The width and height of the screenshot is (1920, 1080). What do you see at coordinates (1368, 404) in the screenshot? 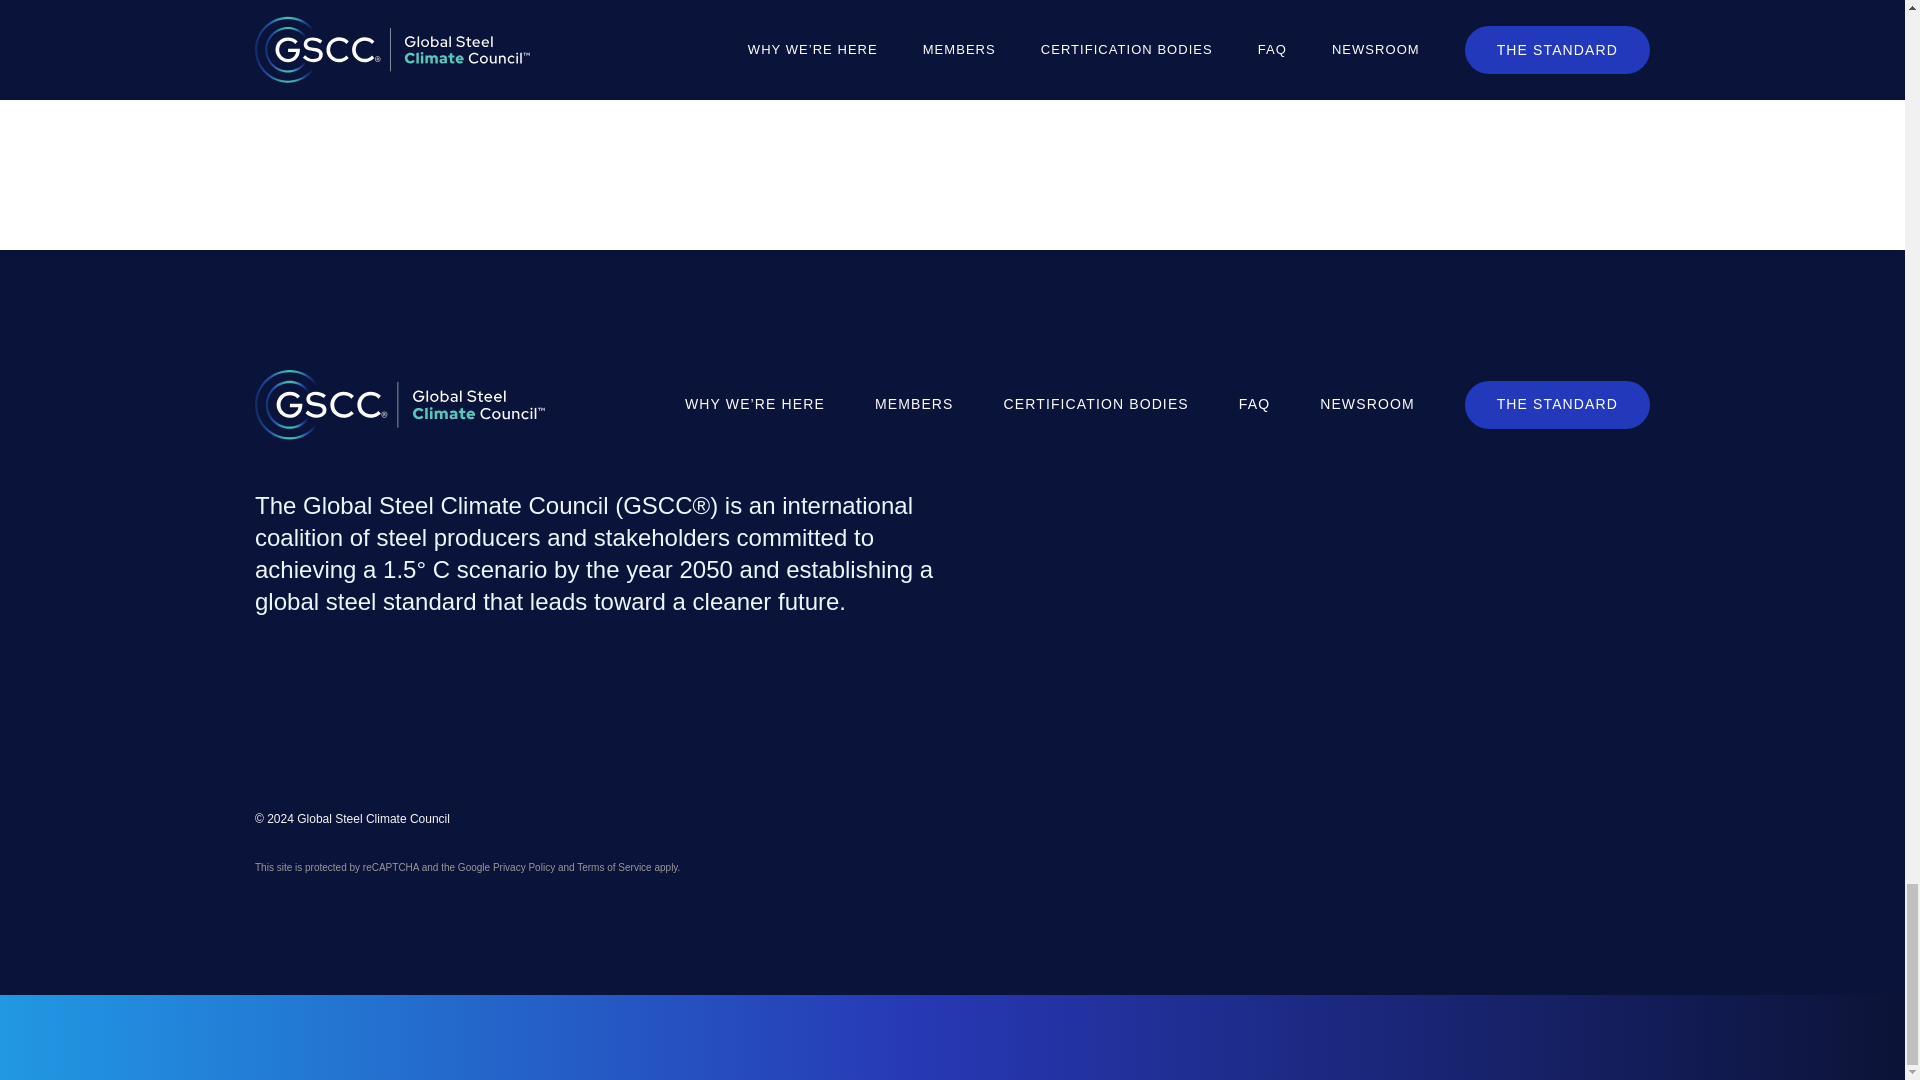
I see `NEWSROOM` at bounding box center [1368, 404].